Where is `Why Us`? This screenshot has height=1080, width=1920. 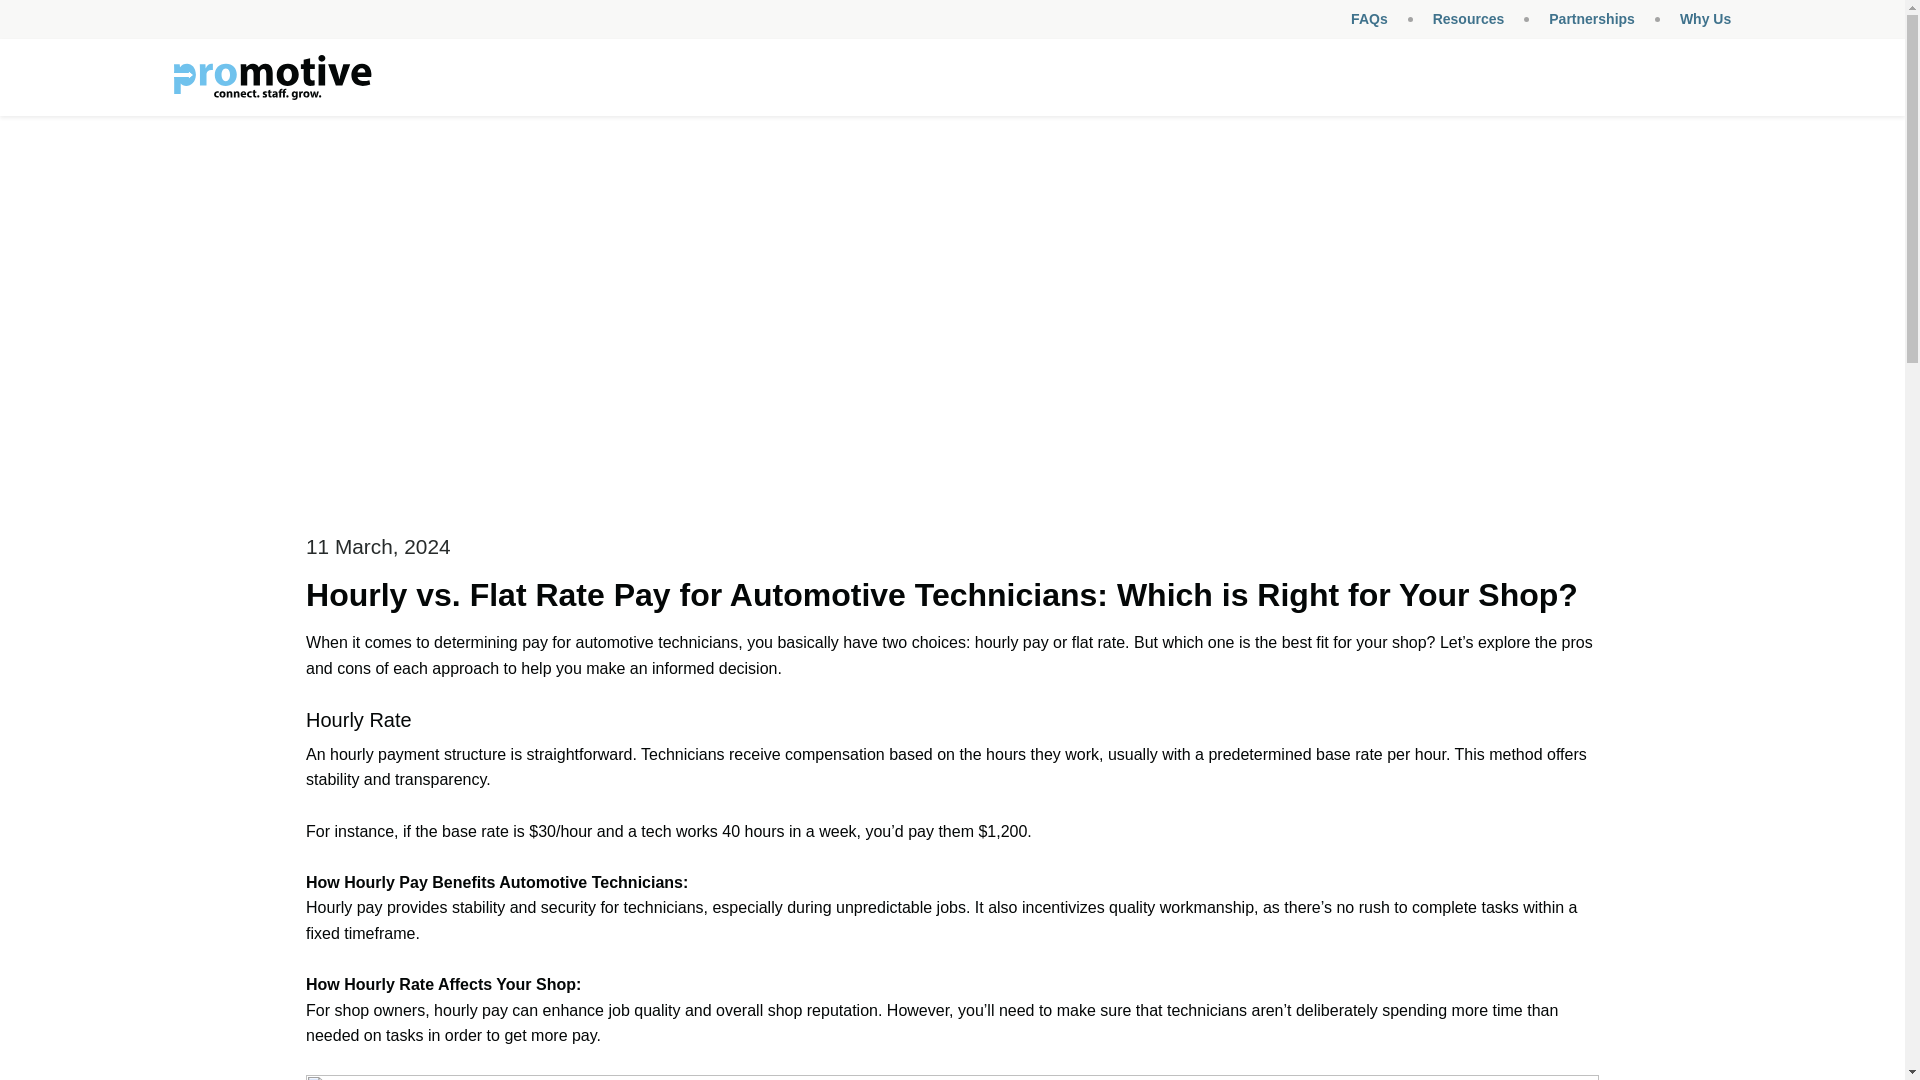
Why Us is located at coordinates (1706, 19).